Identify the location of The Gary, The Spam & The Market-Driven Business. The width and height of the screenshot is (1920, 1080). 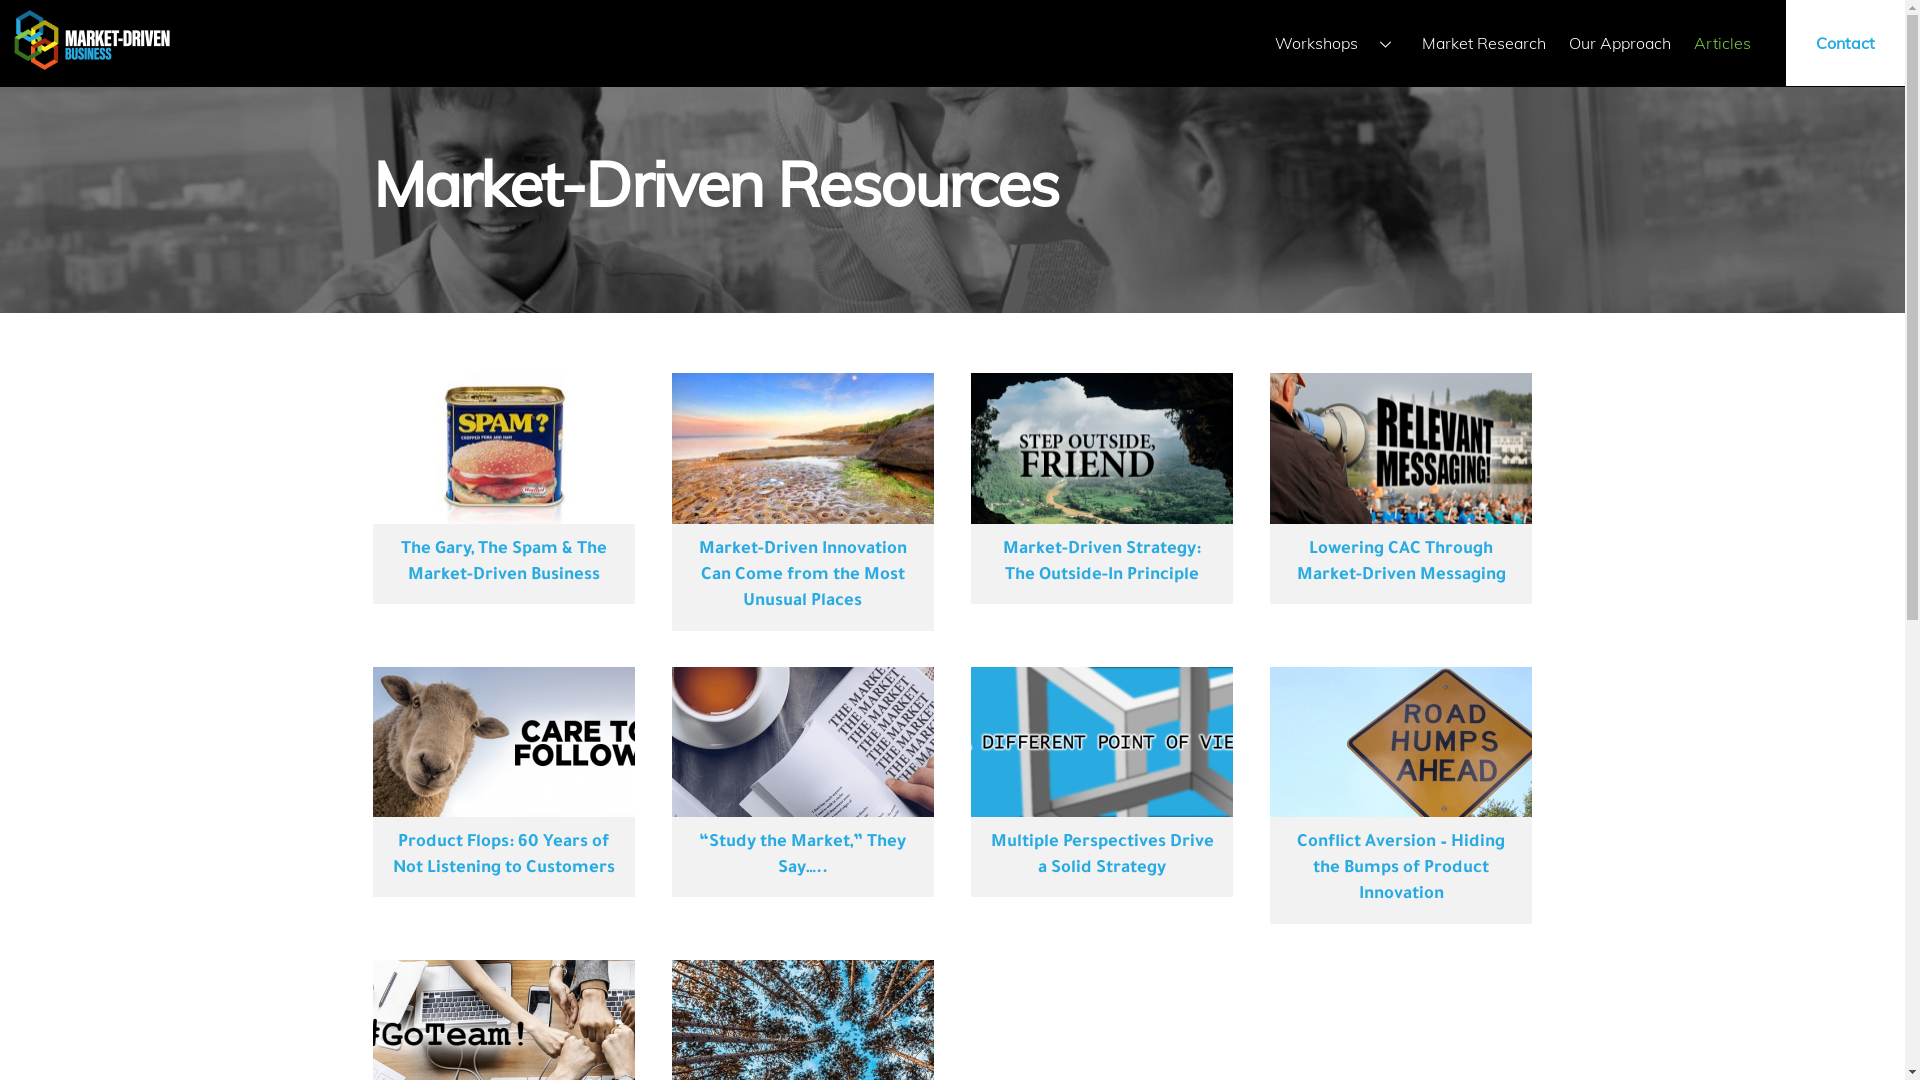
(504, 564).